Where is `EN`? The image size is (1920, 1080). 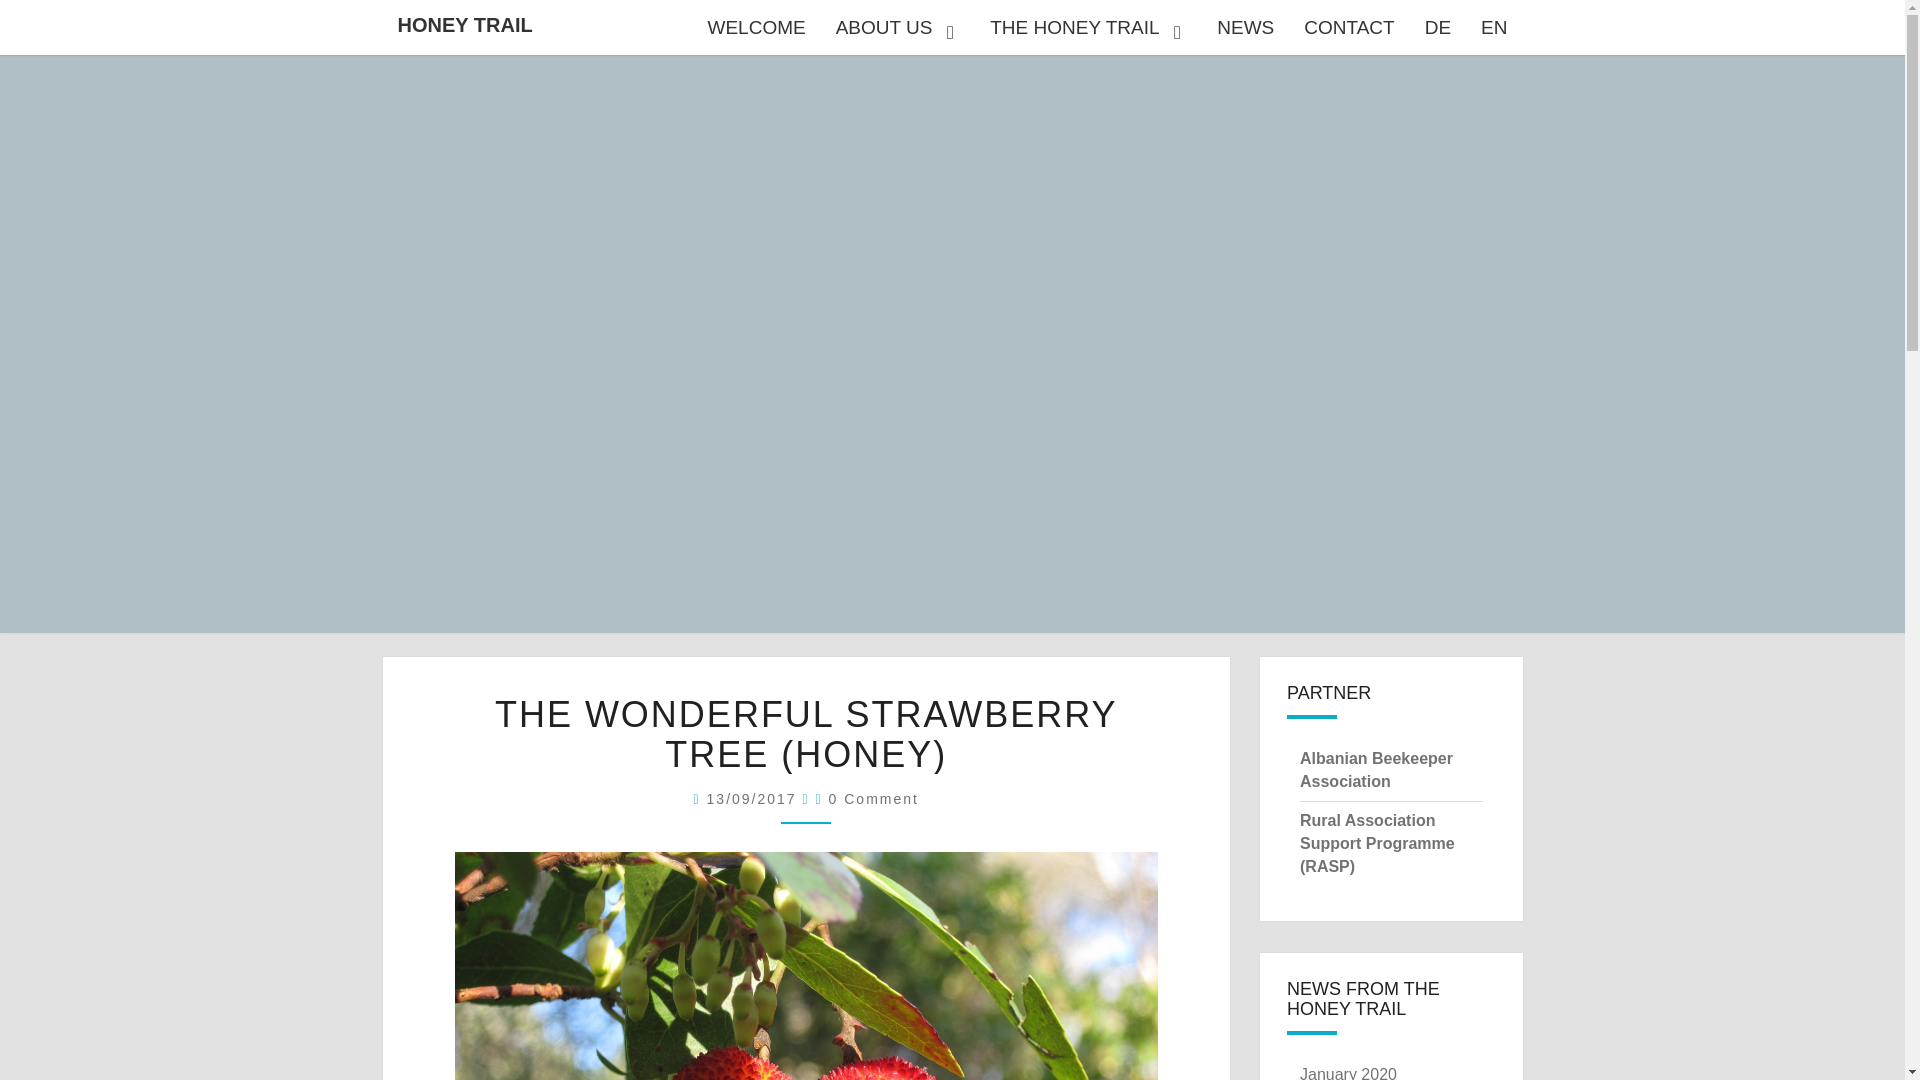
EN is located at coordinates (1494, 28).